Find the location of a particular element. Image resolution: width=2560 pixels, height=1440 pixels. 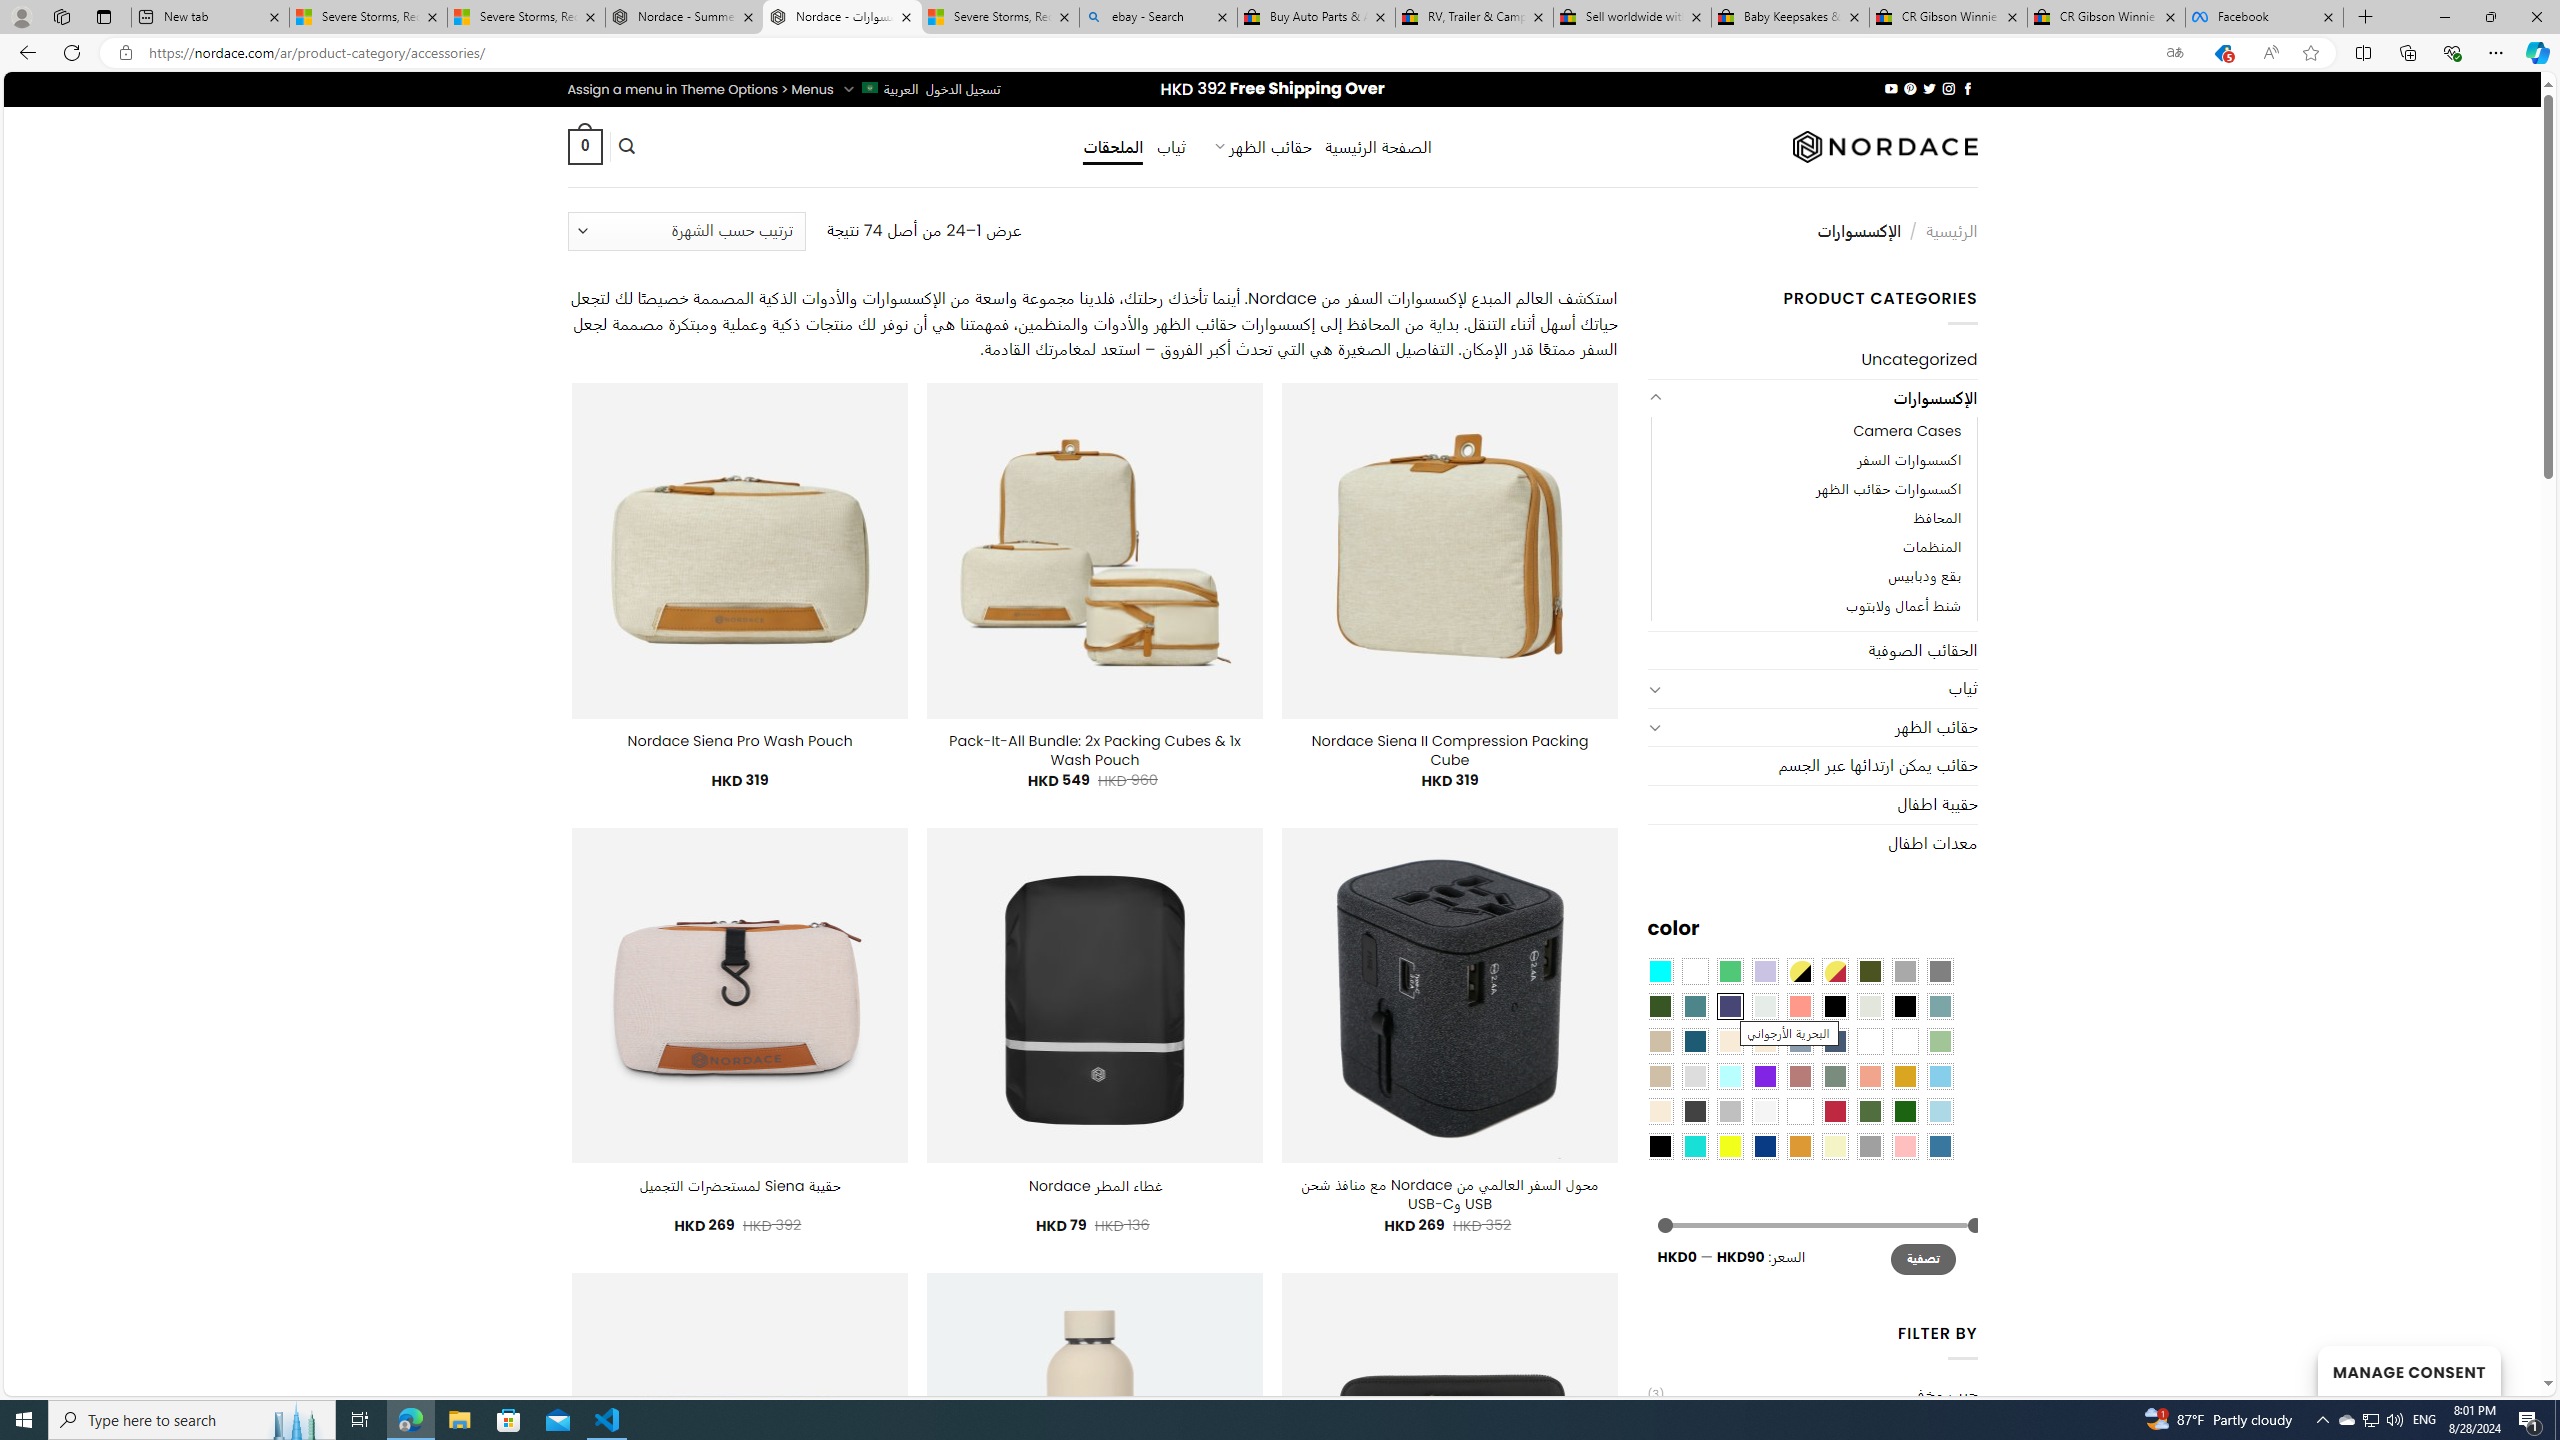

All Black is located at coordinates (1835, 1006).